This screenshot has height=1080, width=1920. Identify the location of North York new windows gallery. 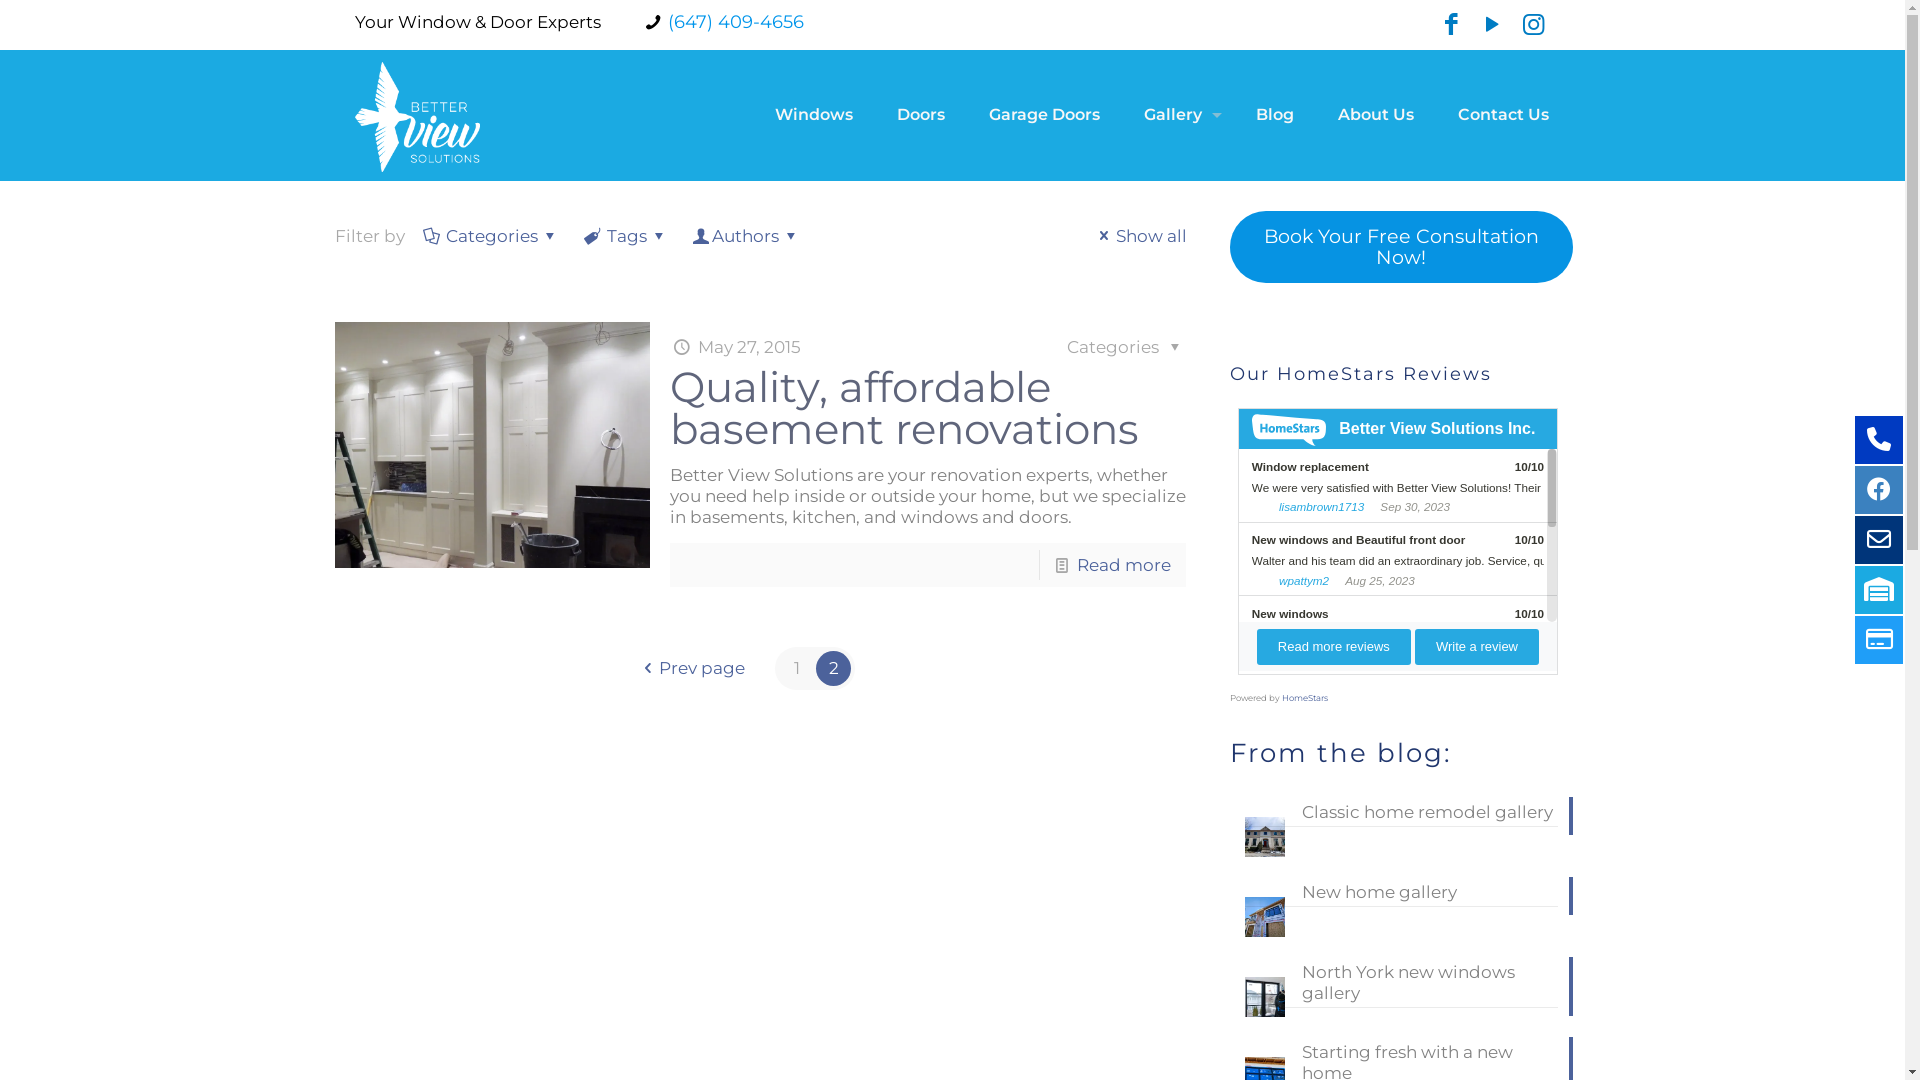
(1400, 985).